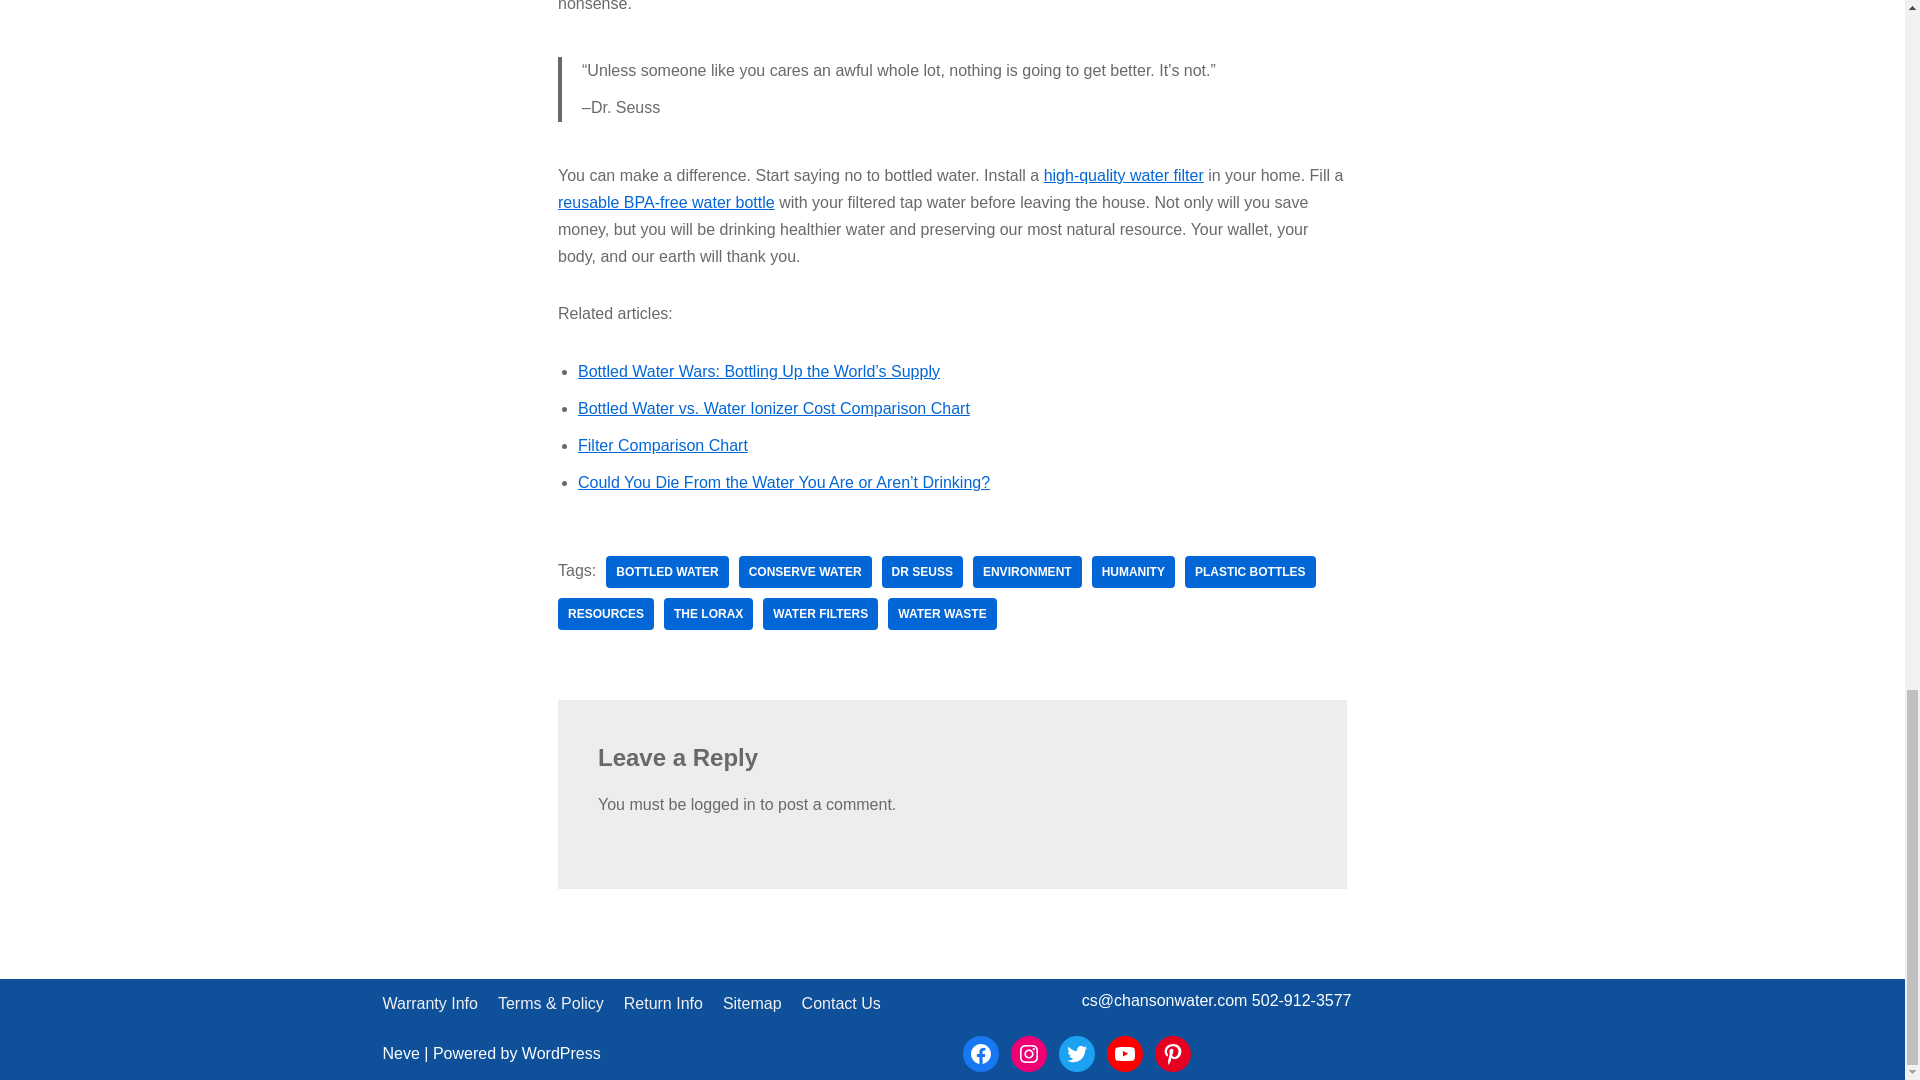  Describe the element at coordinates (922, 572) in the screenshot. I see `dr seuss` at that location.